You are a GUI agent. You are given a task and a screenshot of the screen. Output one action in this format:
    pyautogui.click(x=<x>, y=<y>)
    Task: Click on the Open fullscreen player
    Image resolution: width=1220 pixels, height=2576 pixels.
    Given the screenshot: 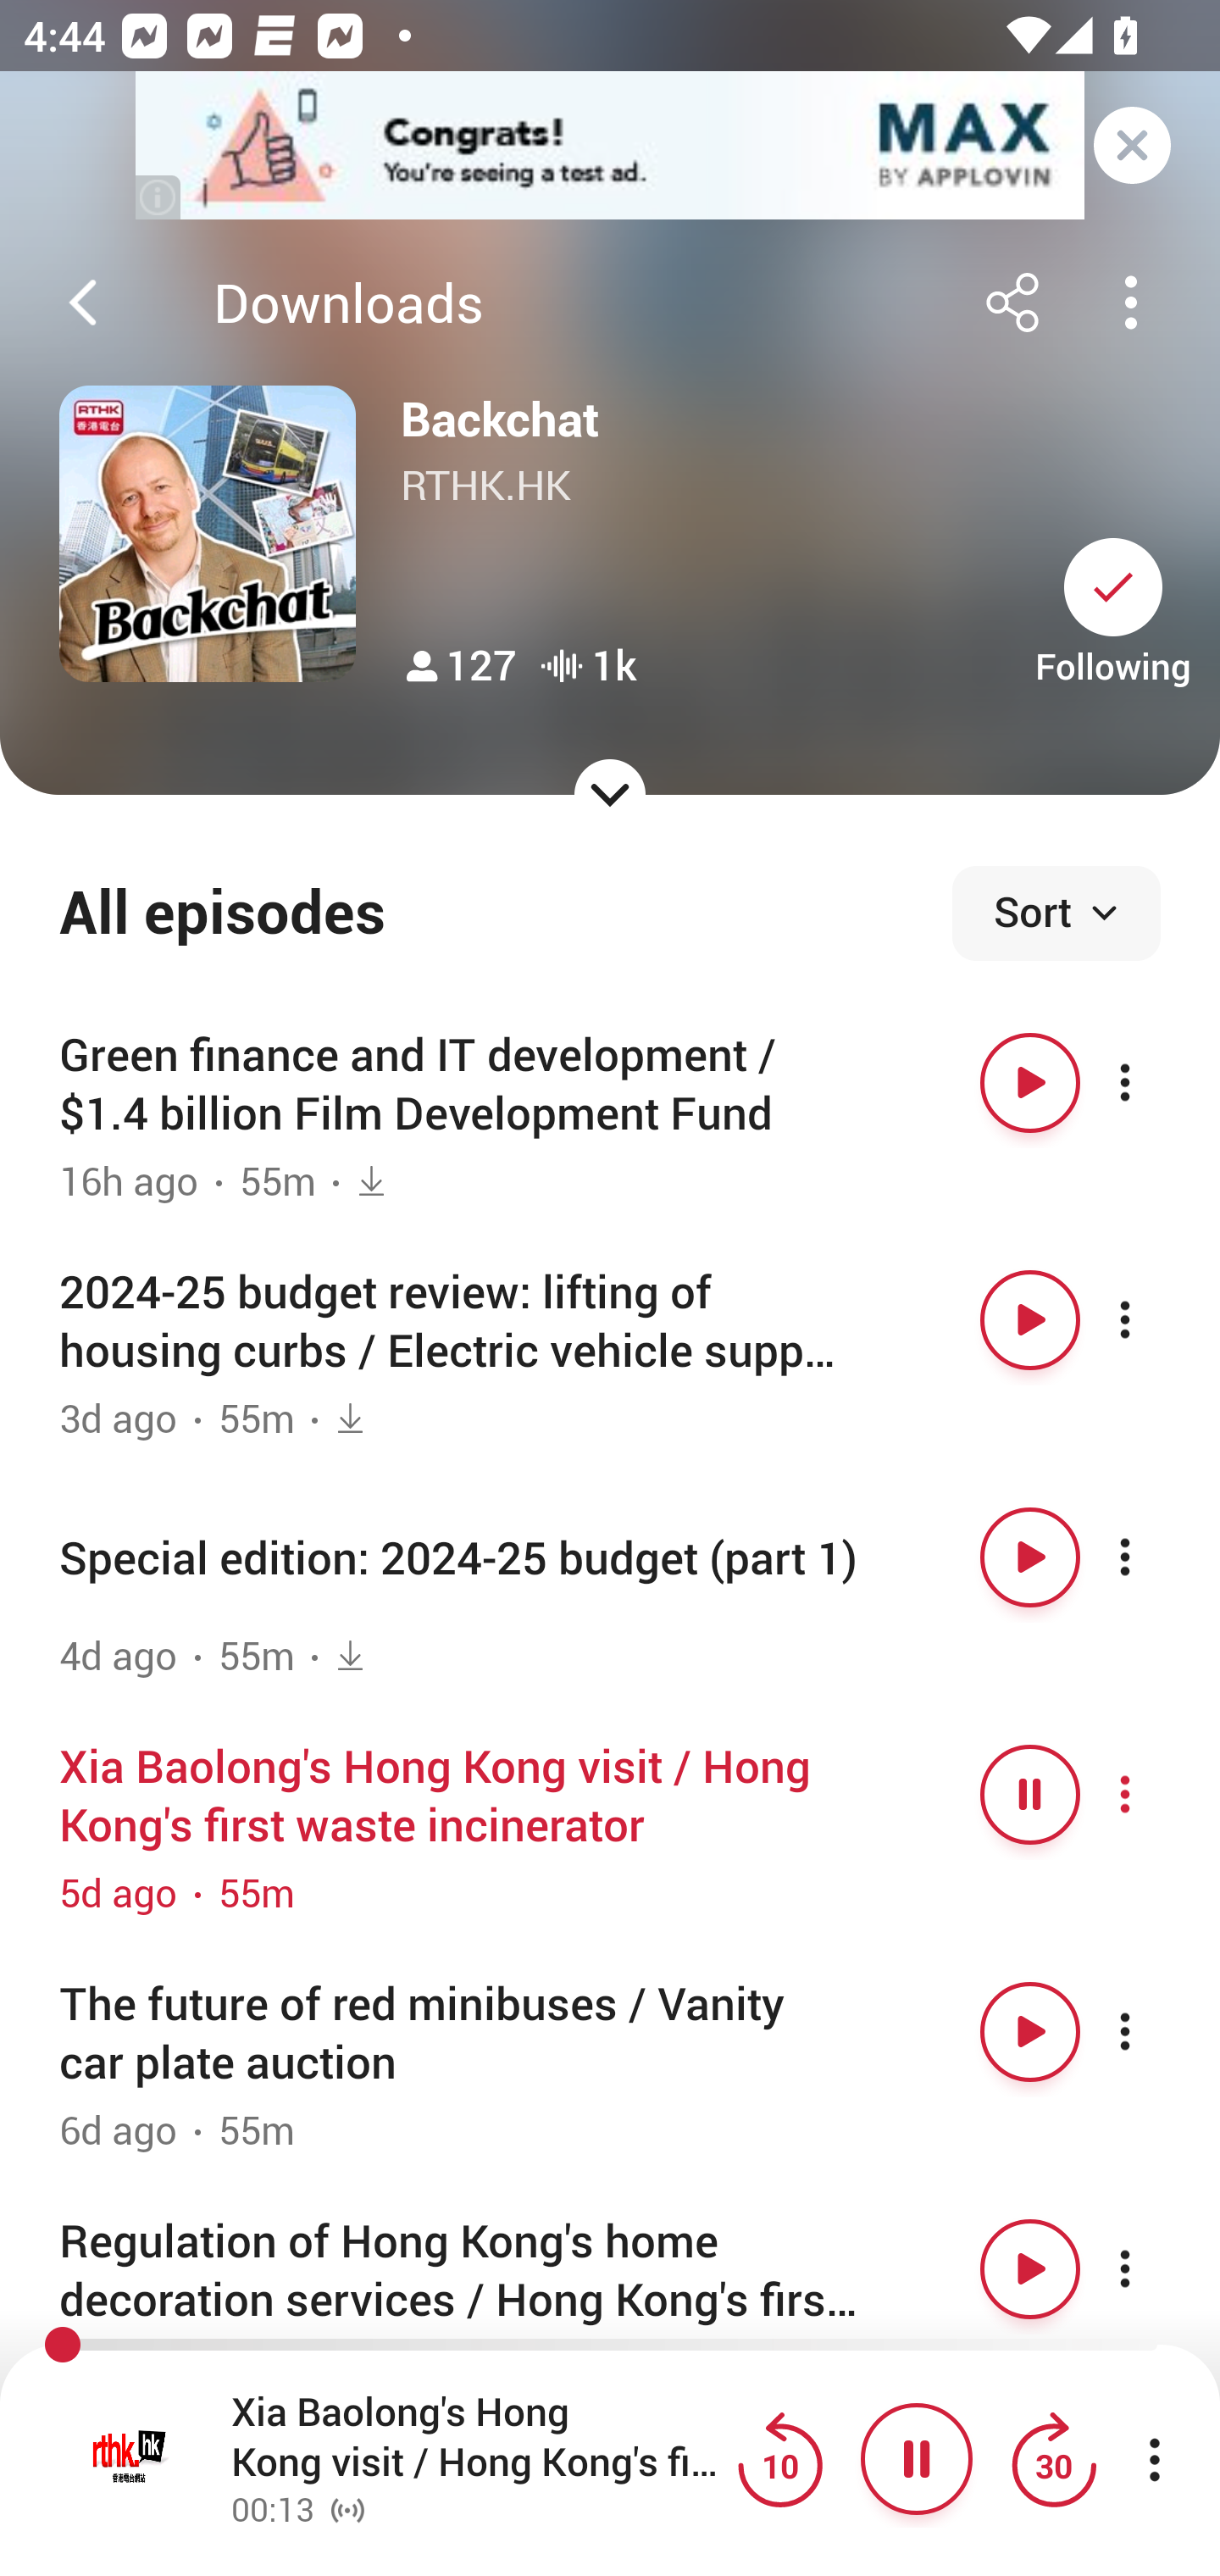 What is the action you would take?
    pyautogui.click(x=130, y=2460)
    